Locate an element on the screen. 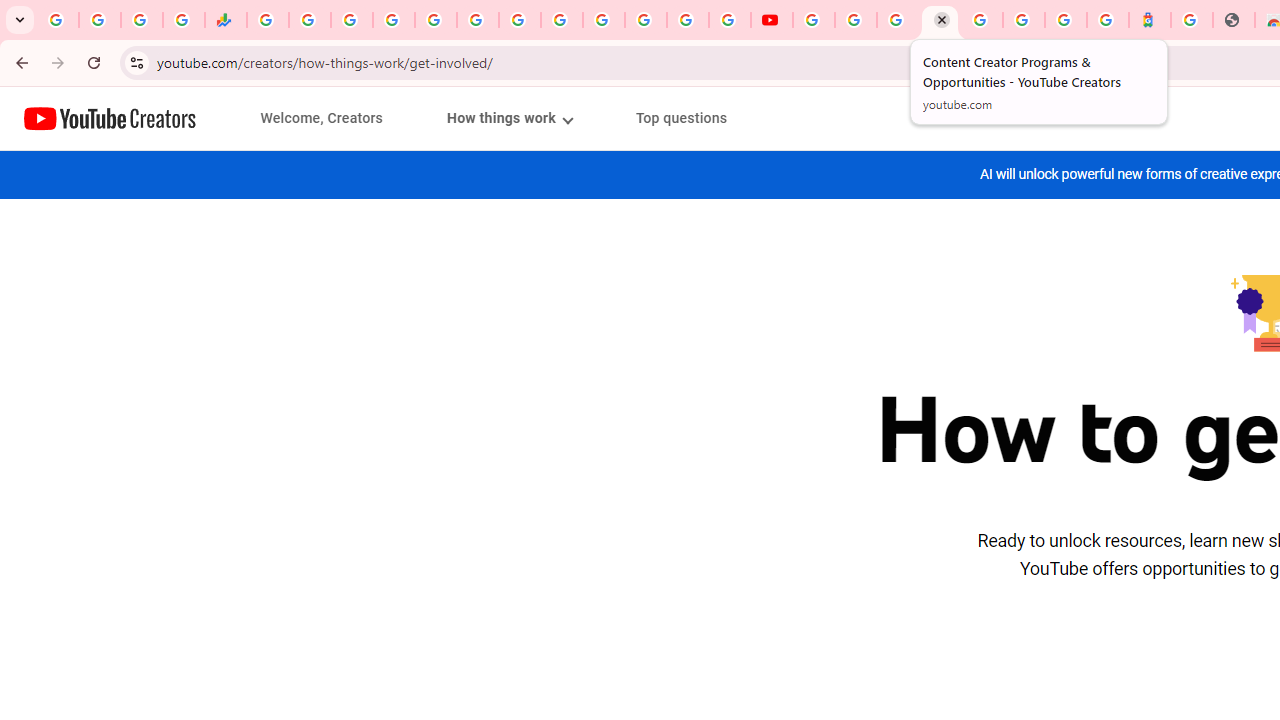  JUMP TO CONTENT is located at coordinates (209, 119).